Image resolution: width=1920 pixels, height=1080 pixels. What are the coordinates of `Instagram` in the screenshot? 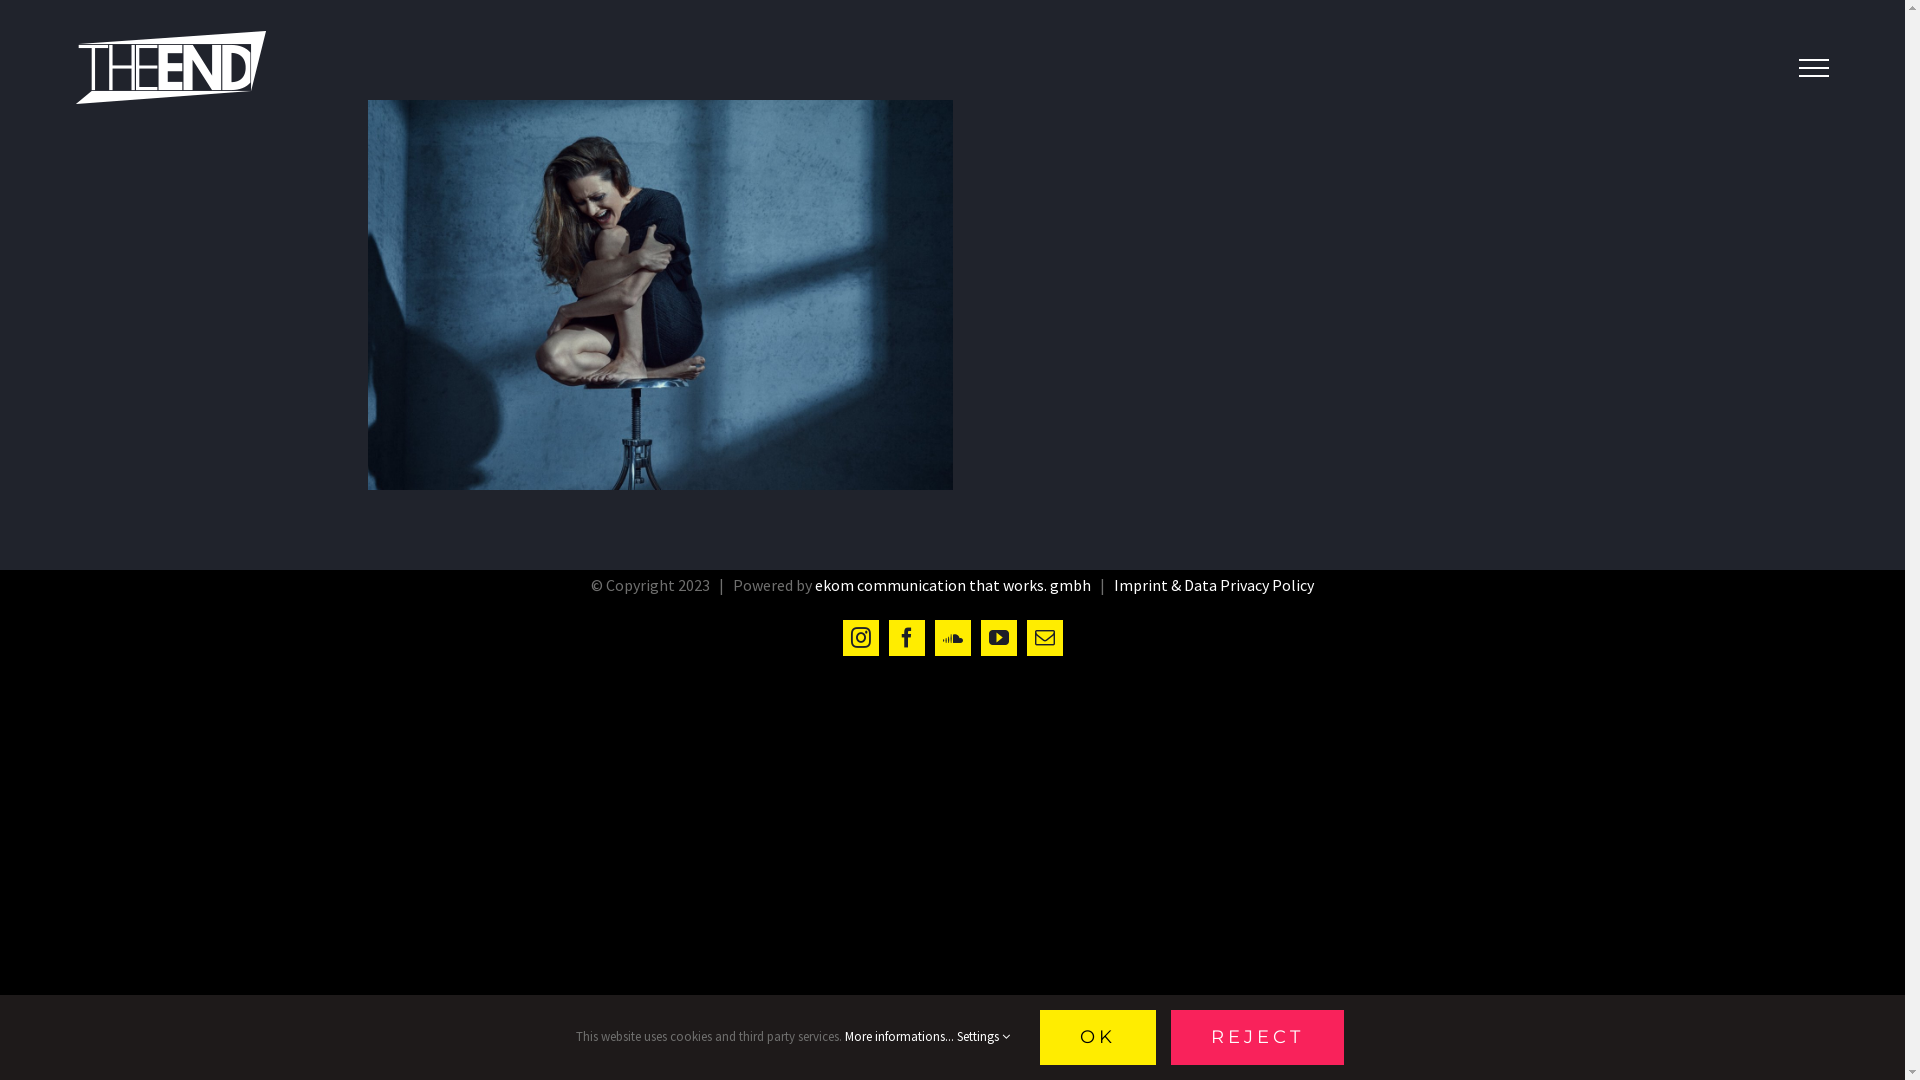 It's located at (860, 638).